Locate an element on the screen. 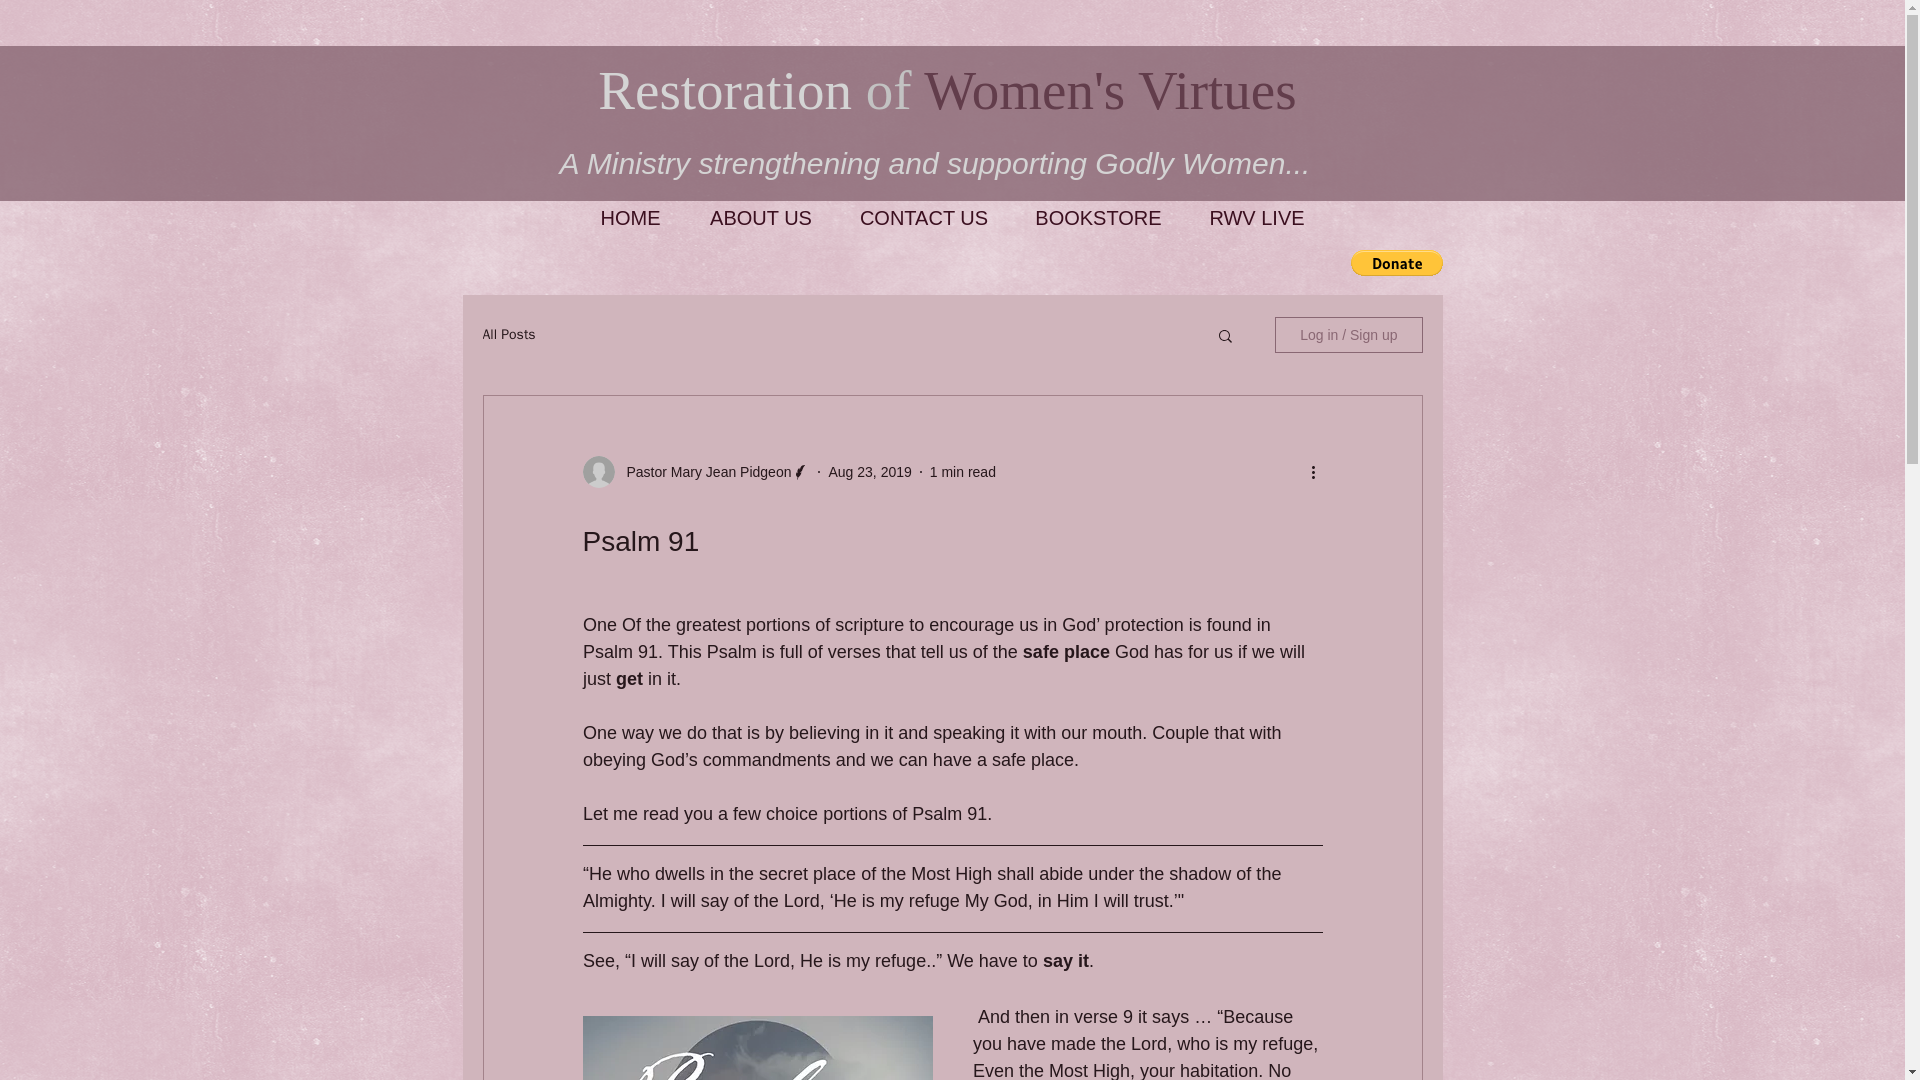  Aug 23, 2019 is located at coordinates (868, 472).